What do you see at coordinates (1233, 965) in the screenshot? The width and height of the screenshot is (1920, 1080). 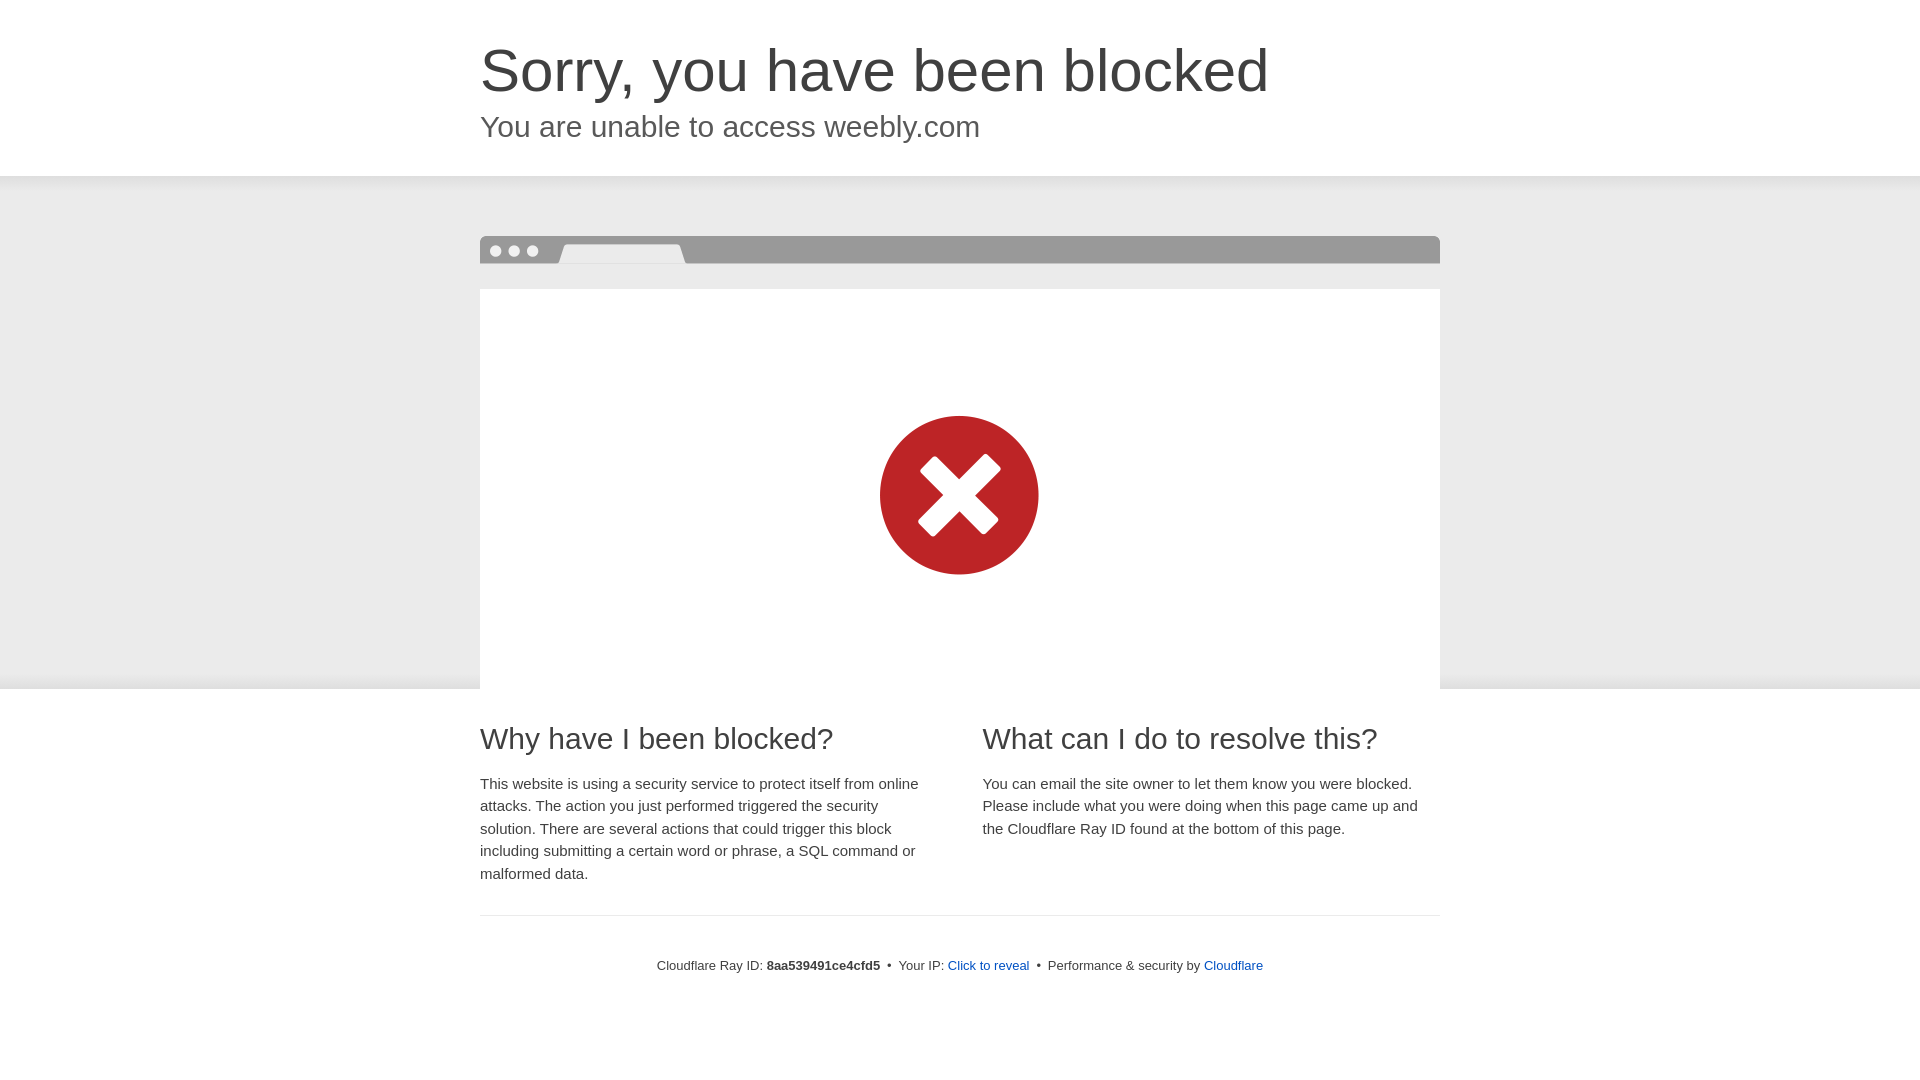 I see `Cloudflare` at bounding box center [1233, 965].